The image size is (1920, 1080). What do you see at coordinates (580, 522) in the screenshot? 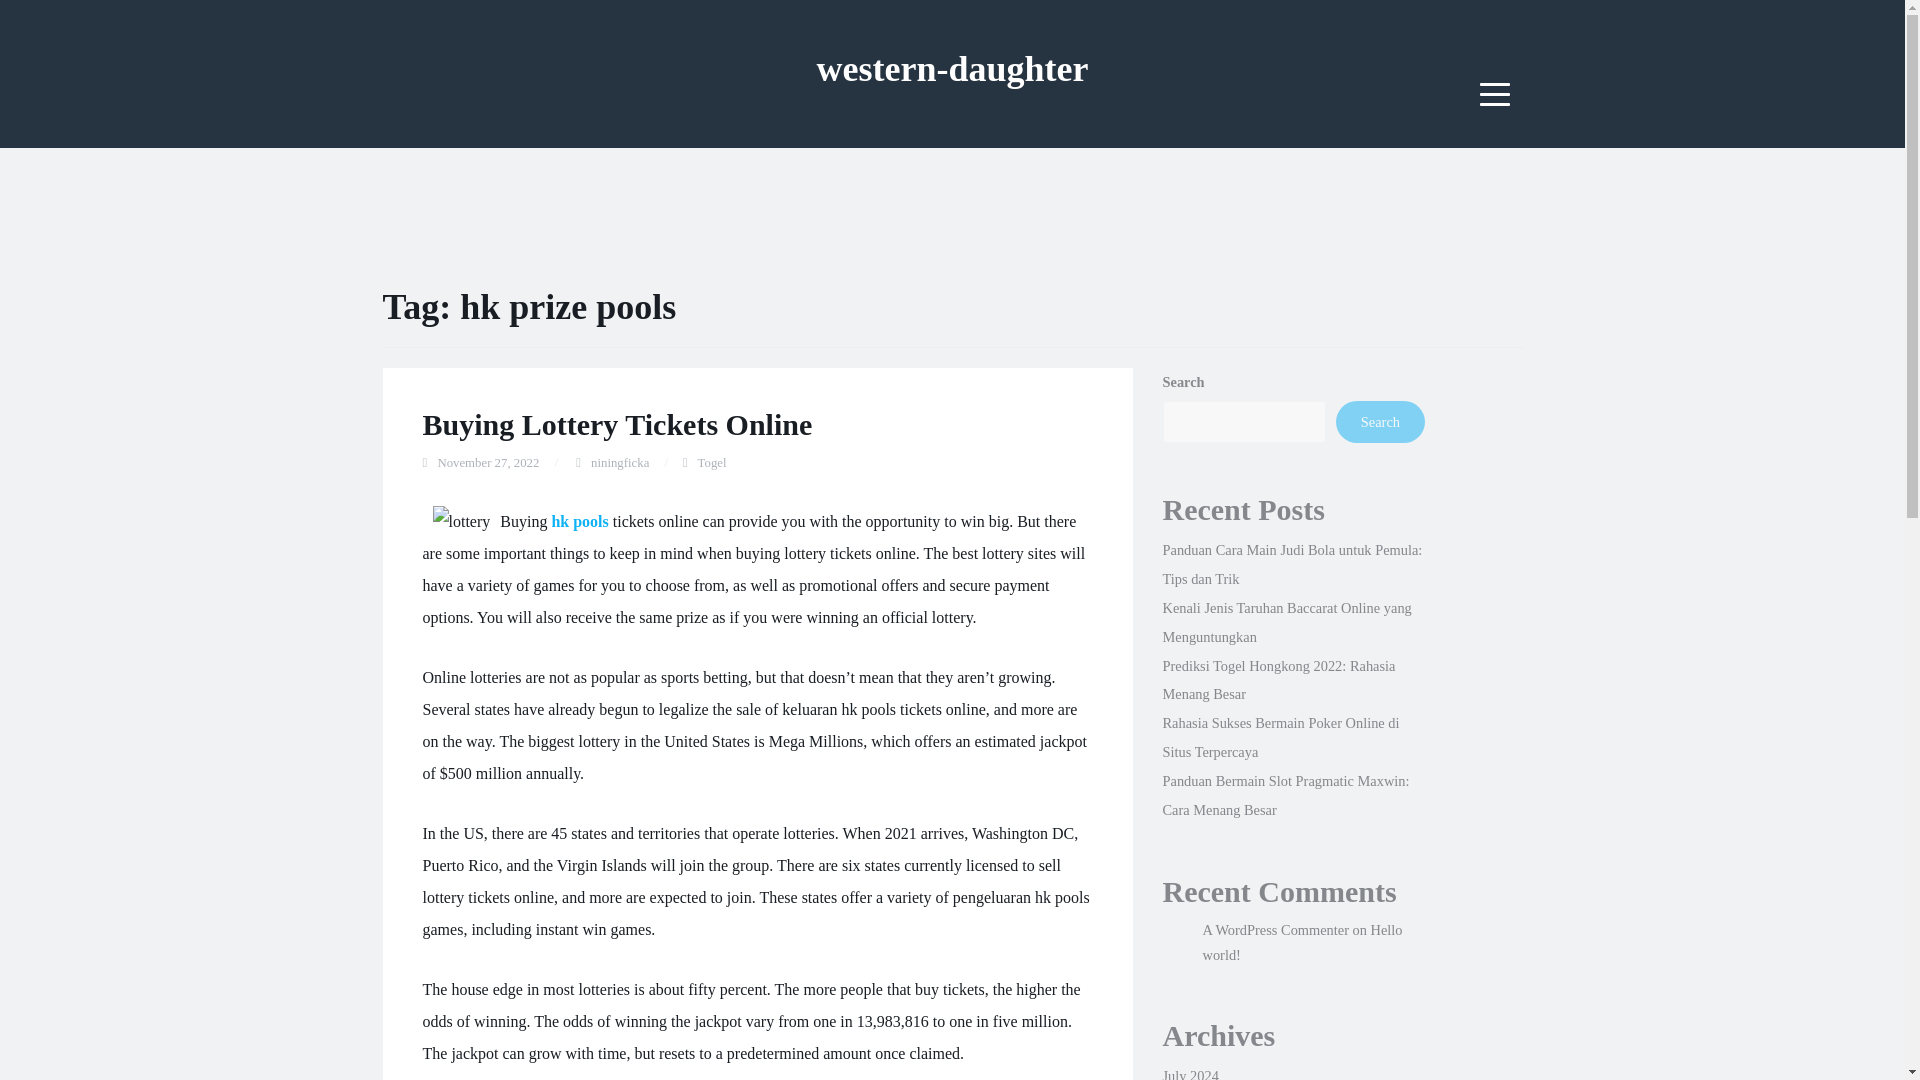
I see `hk pools` at bounding box center [580, 522].